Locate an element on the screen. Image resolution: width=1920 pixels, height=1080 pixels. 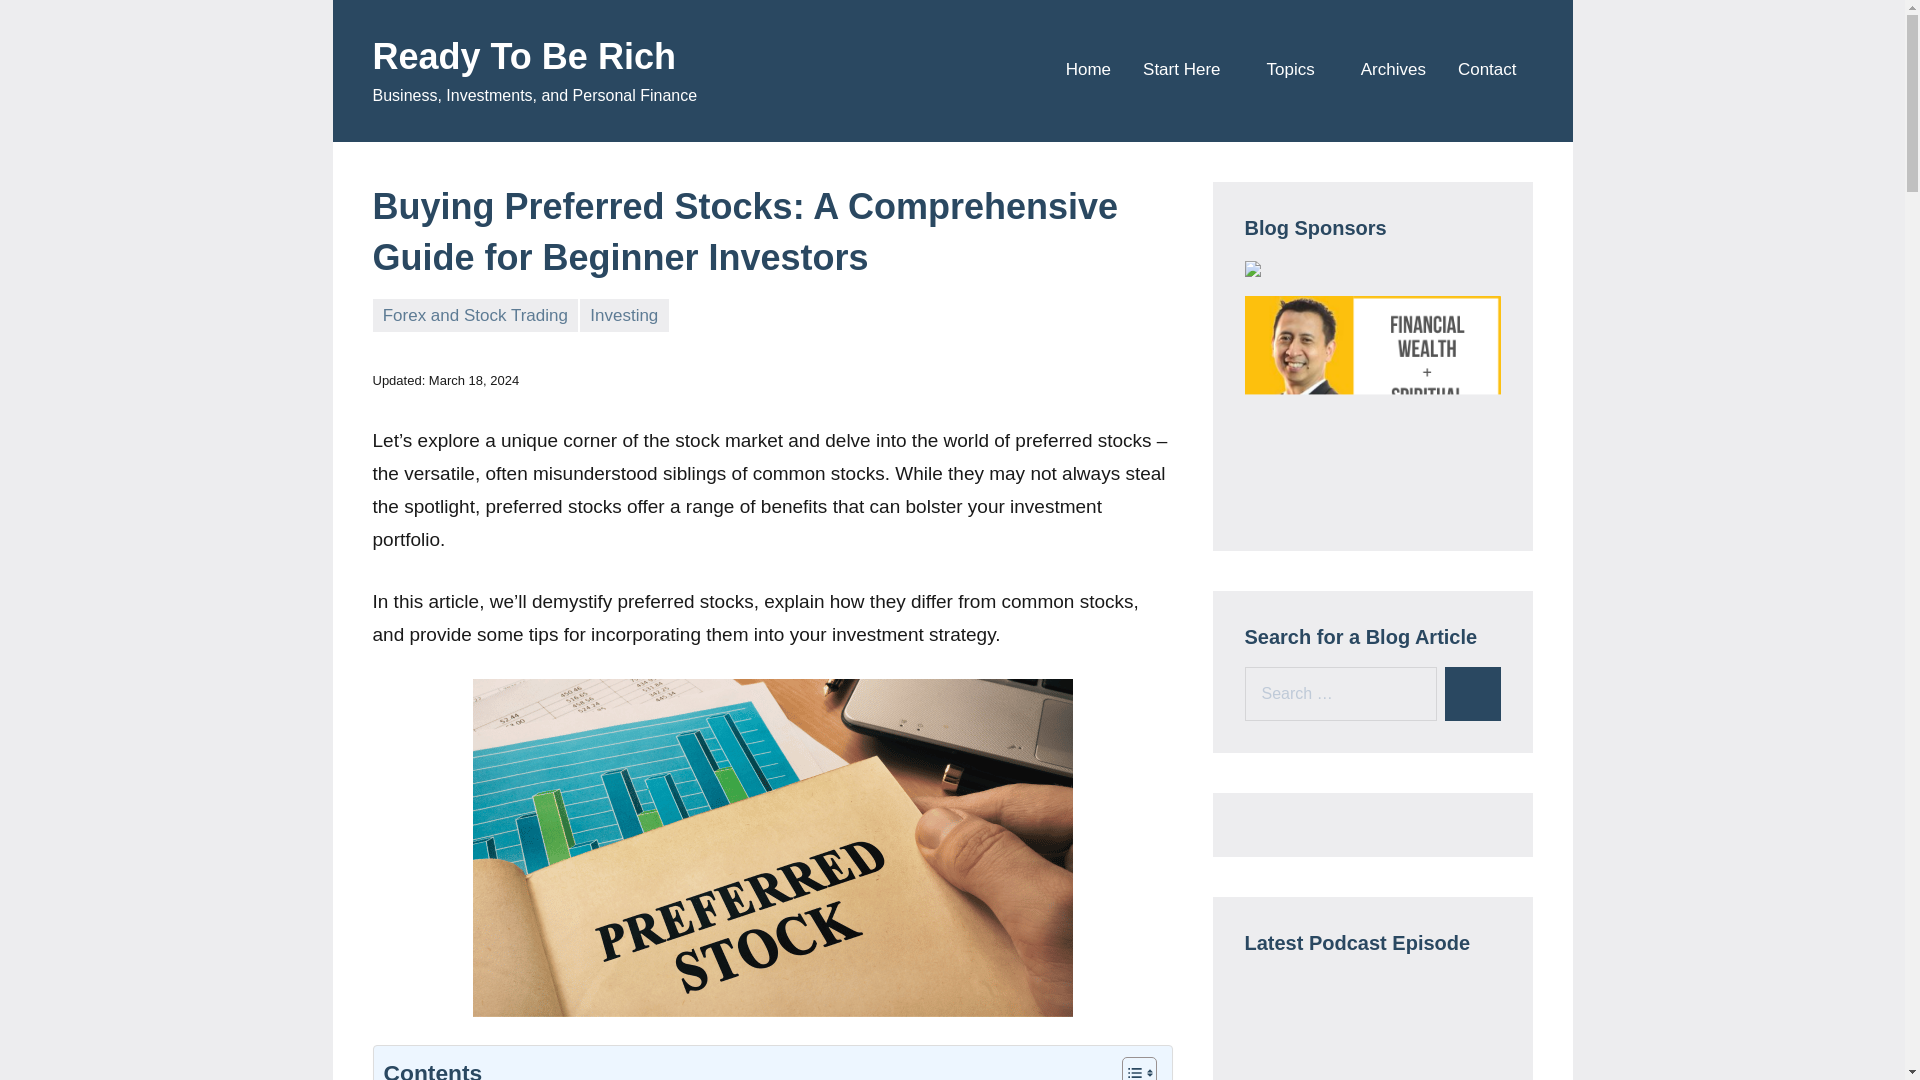
Forex and Stock Trading is located at coordinates (474, 315).